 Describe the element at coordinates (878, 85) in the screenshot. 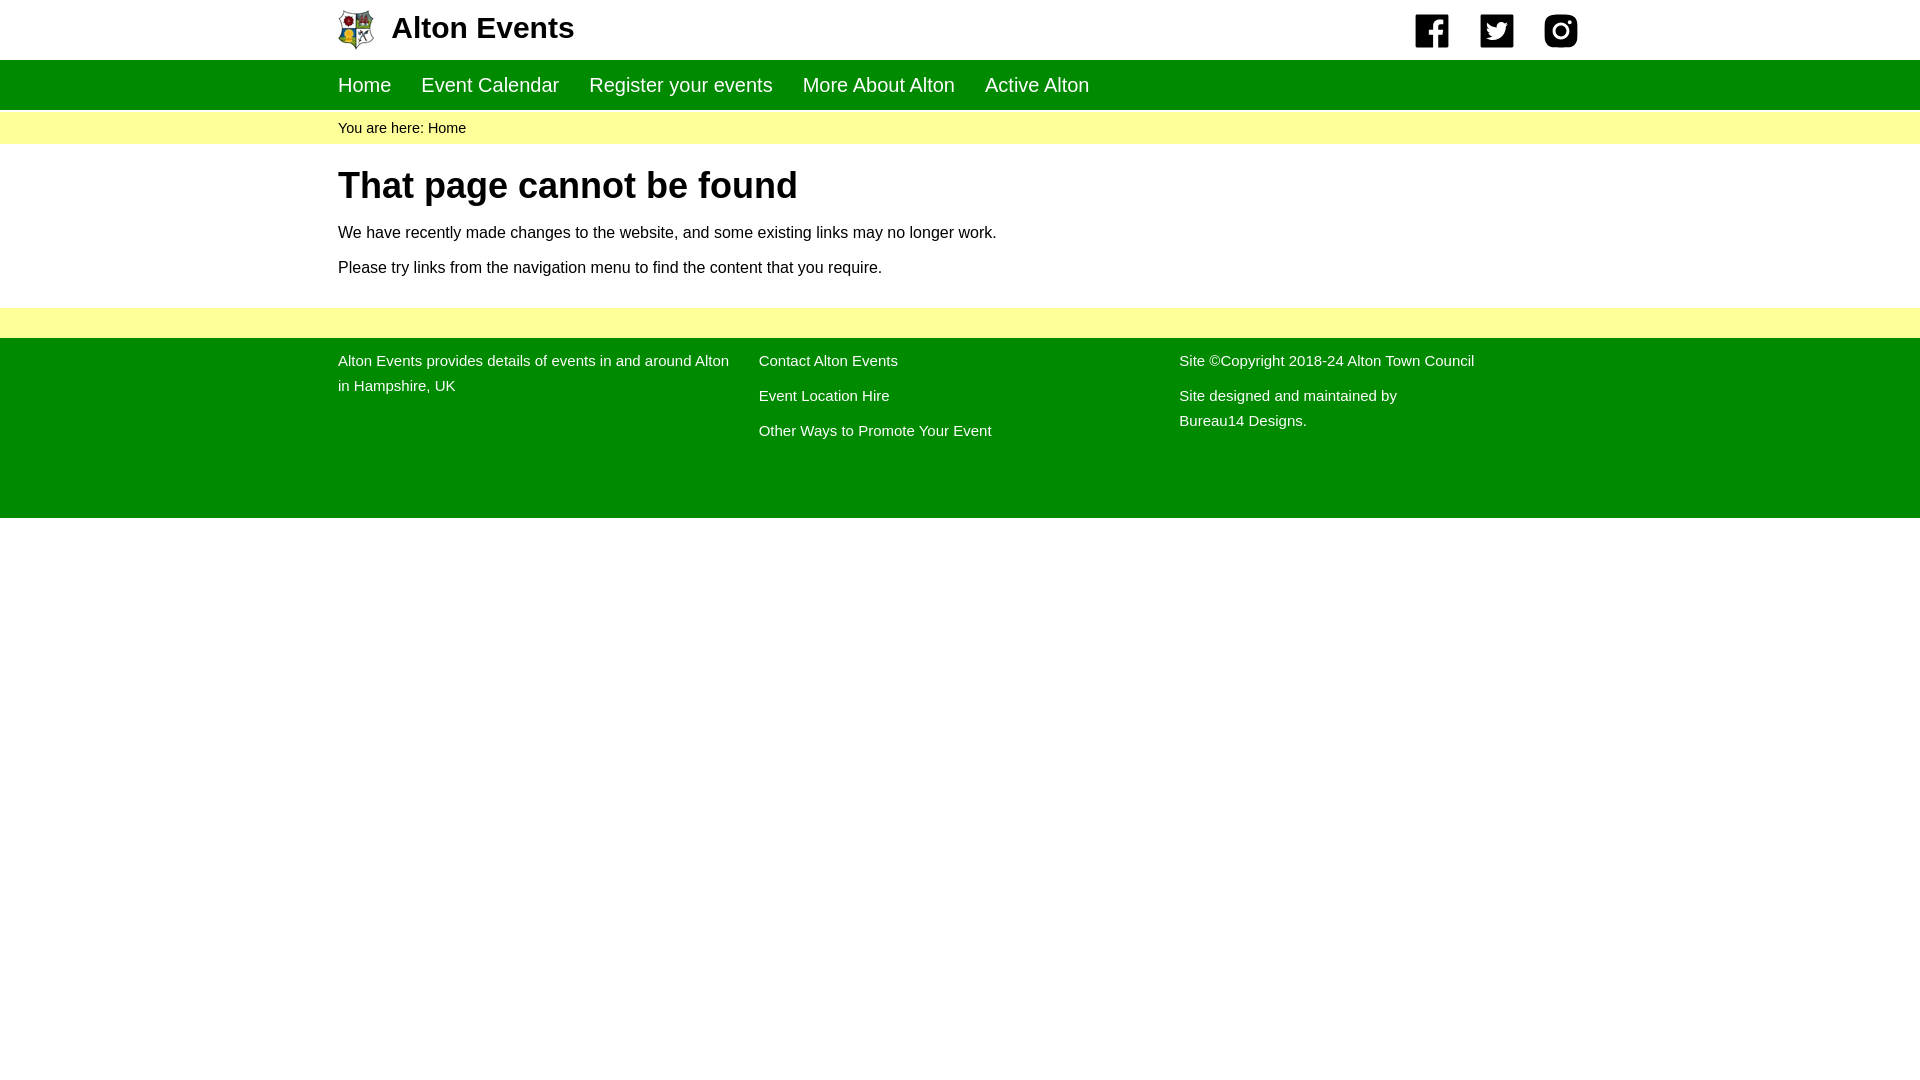

I see `More About Alton` at that location.